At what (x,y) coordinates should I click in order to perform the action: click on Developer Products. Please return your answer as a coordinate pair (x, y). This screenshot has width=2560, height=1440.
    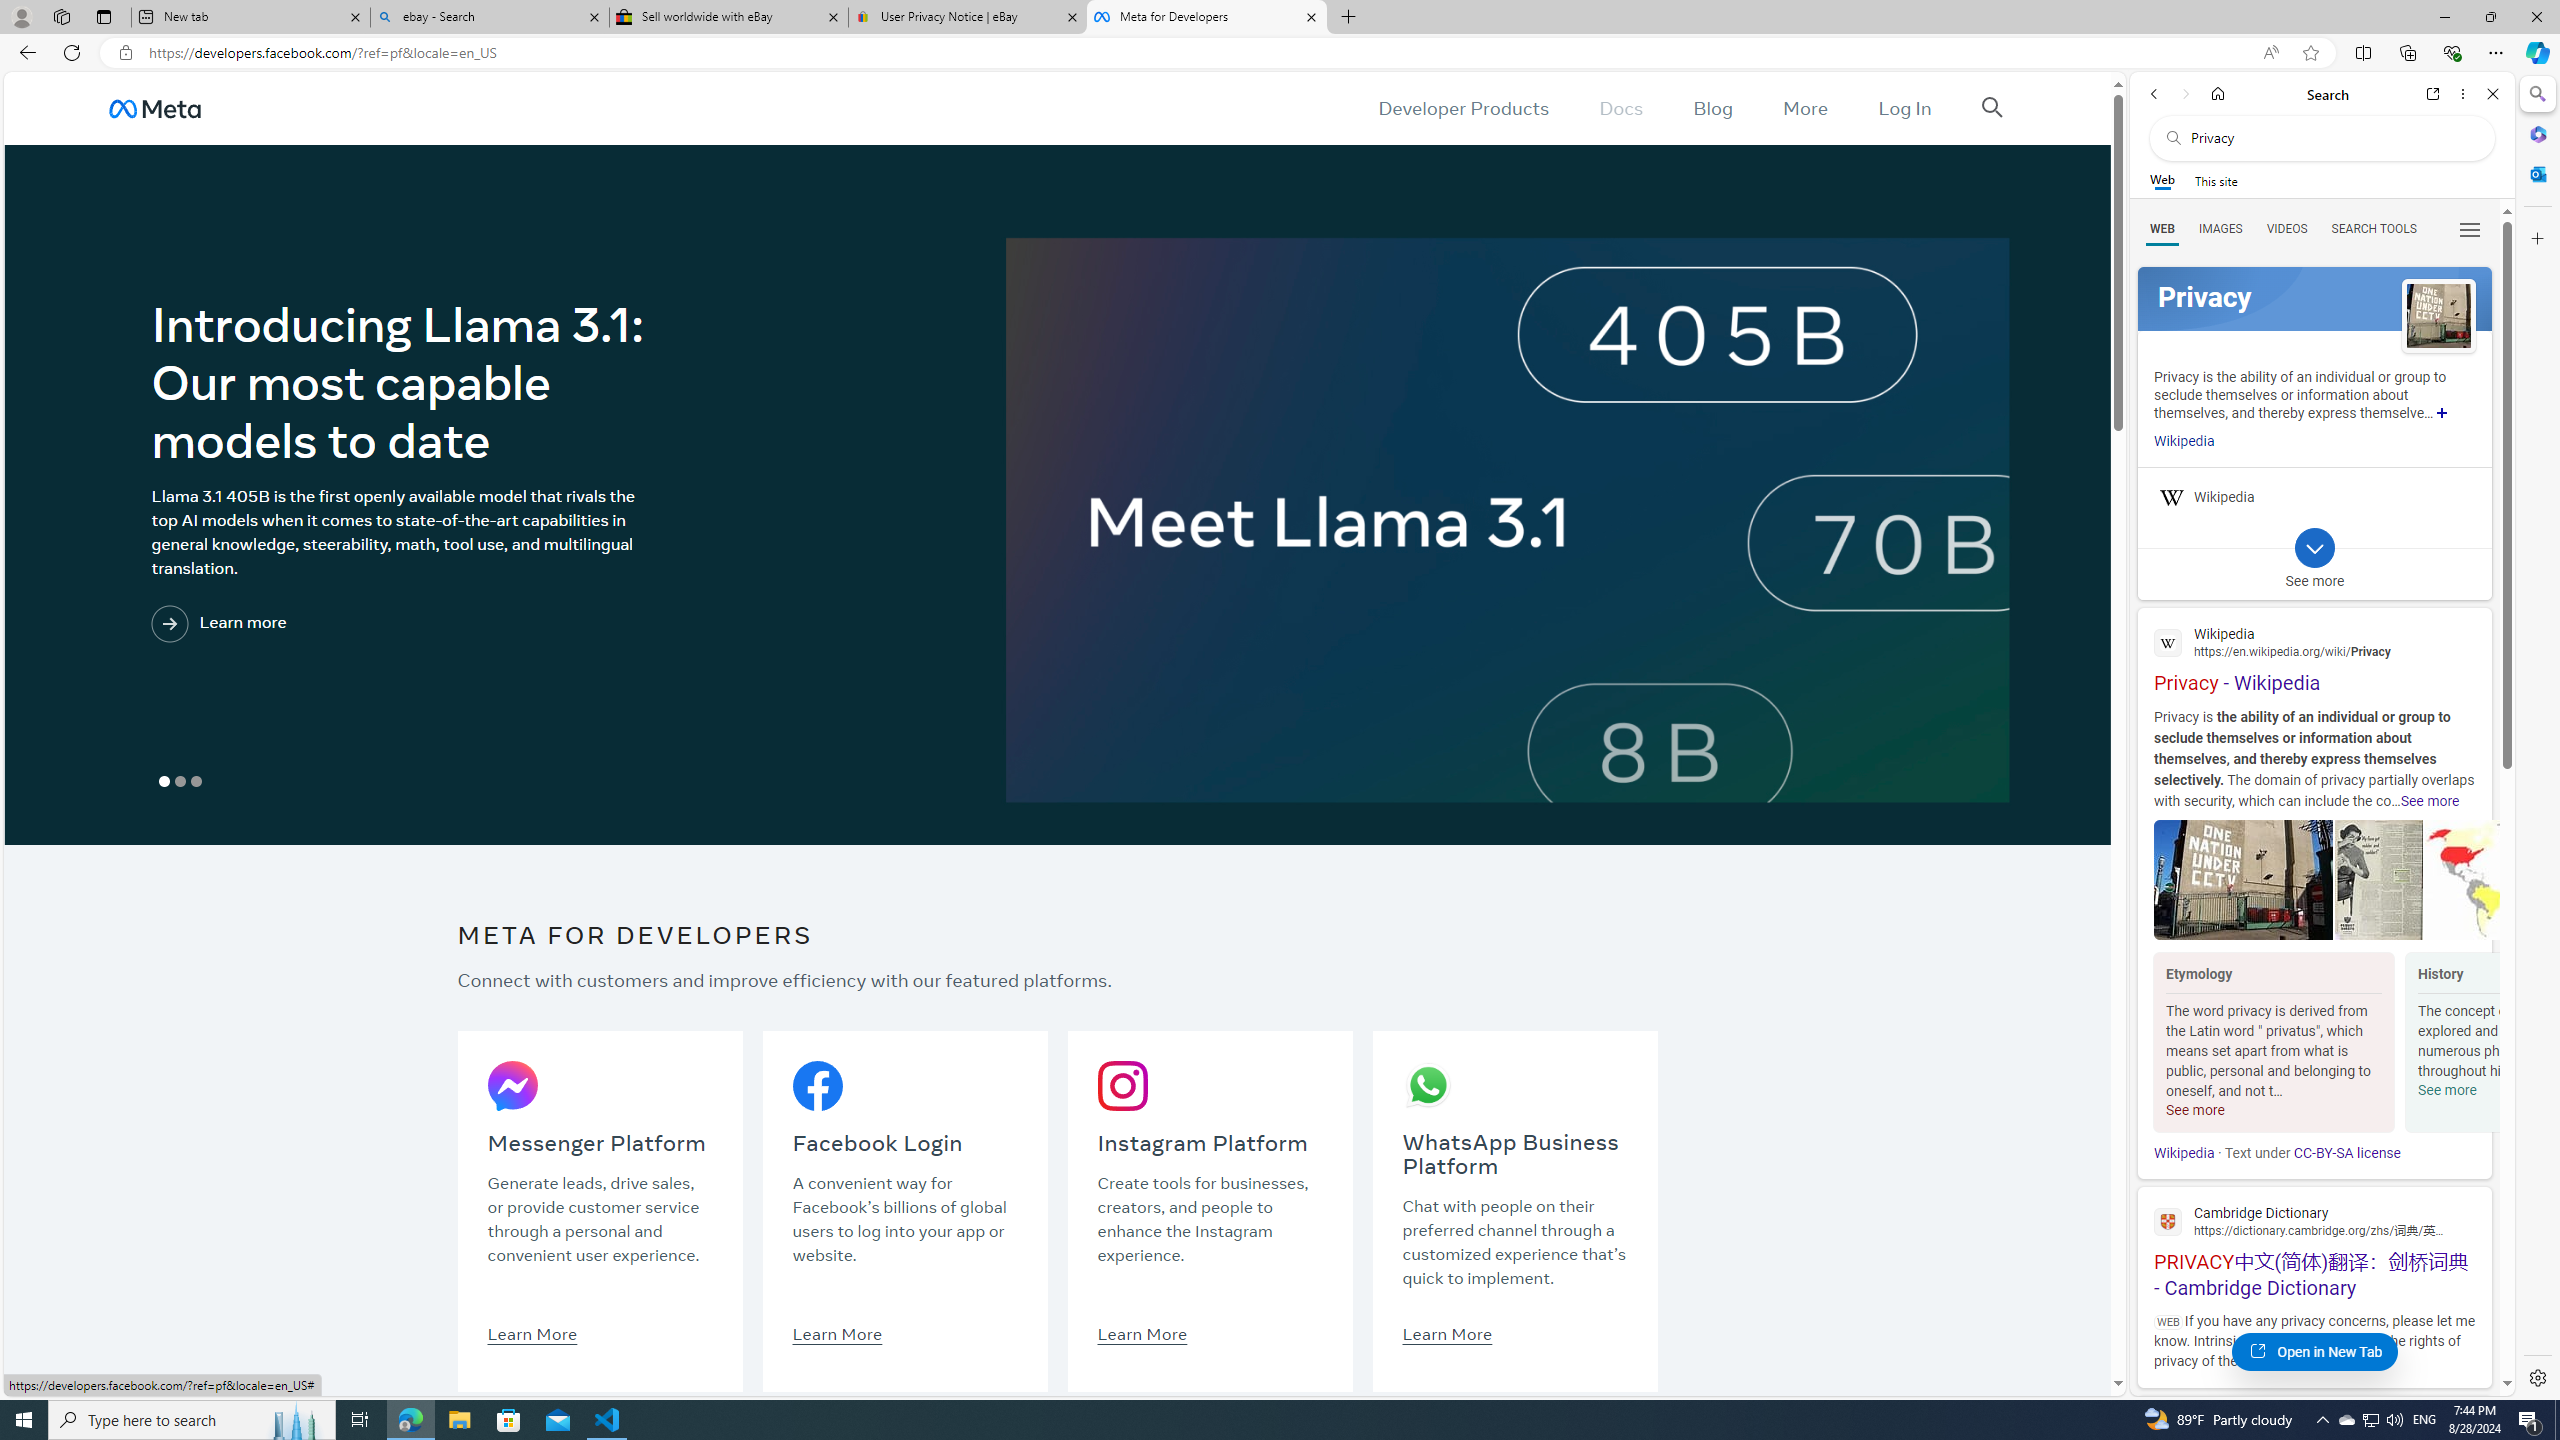
    Looking at the image, I should click on (1464, 108).